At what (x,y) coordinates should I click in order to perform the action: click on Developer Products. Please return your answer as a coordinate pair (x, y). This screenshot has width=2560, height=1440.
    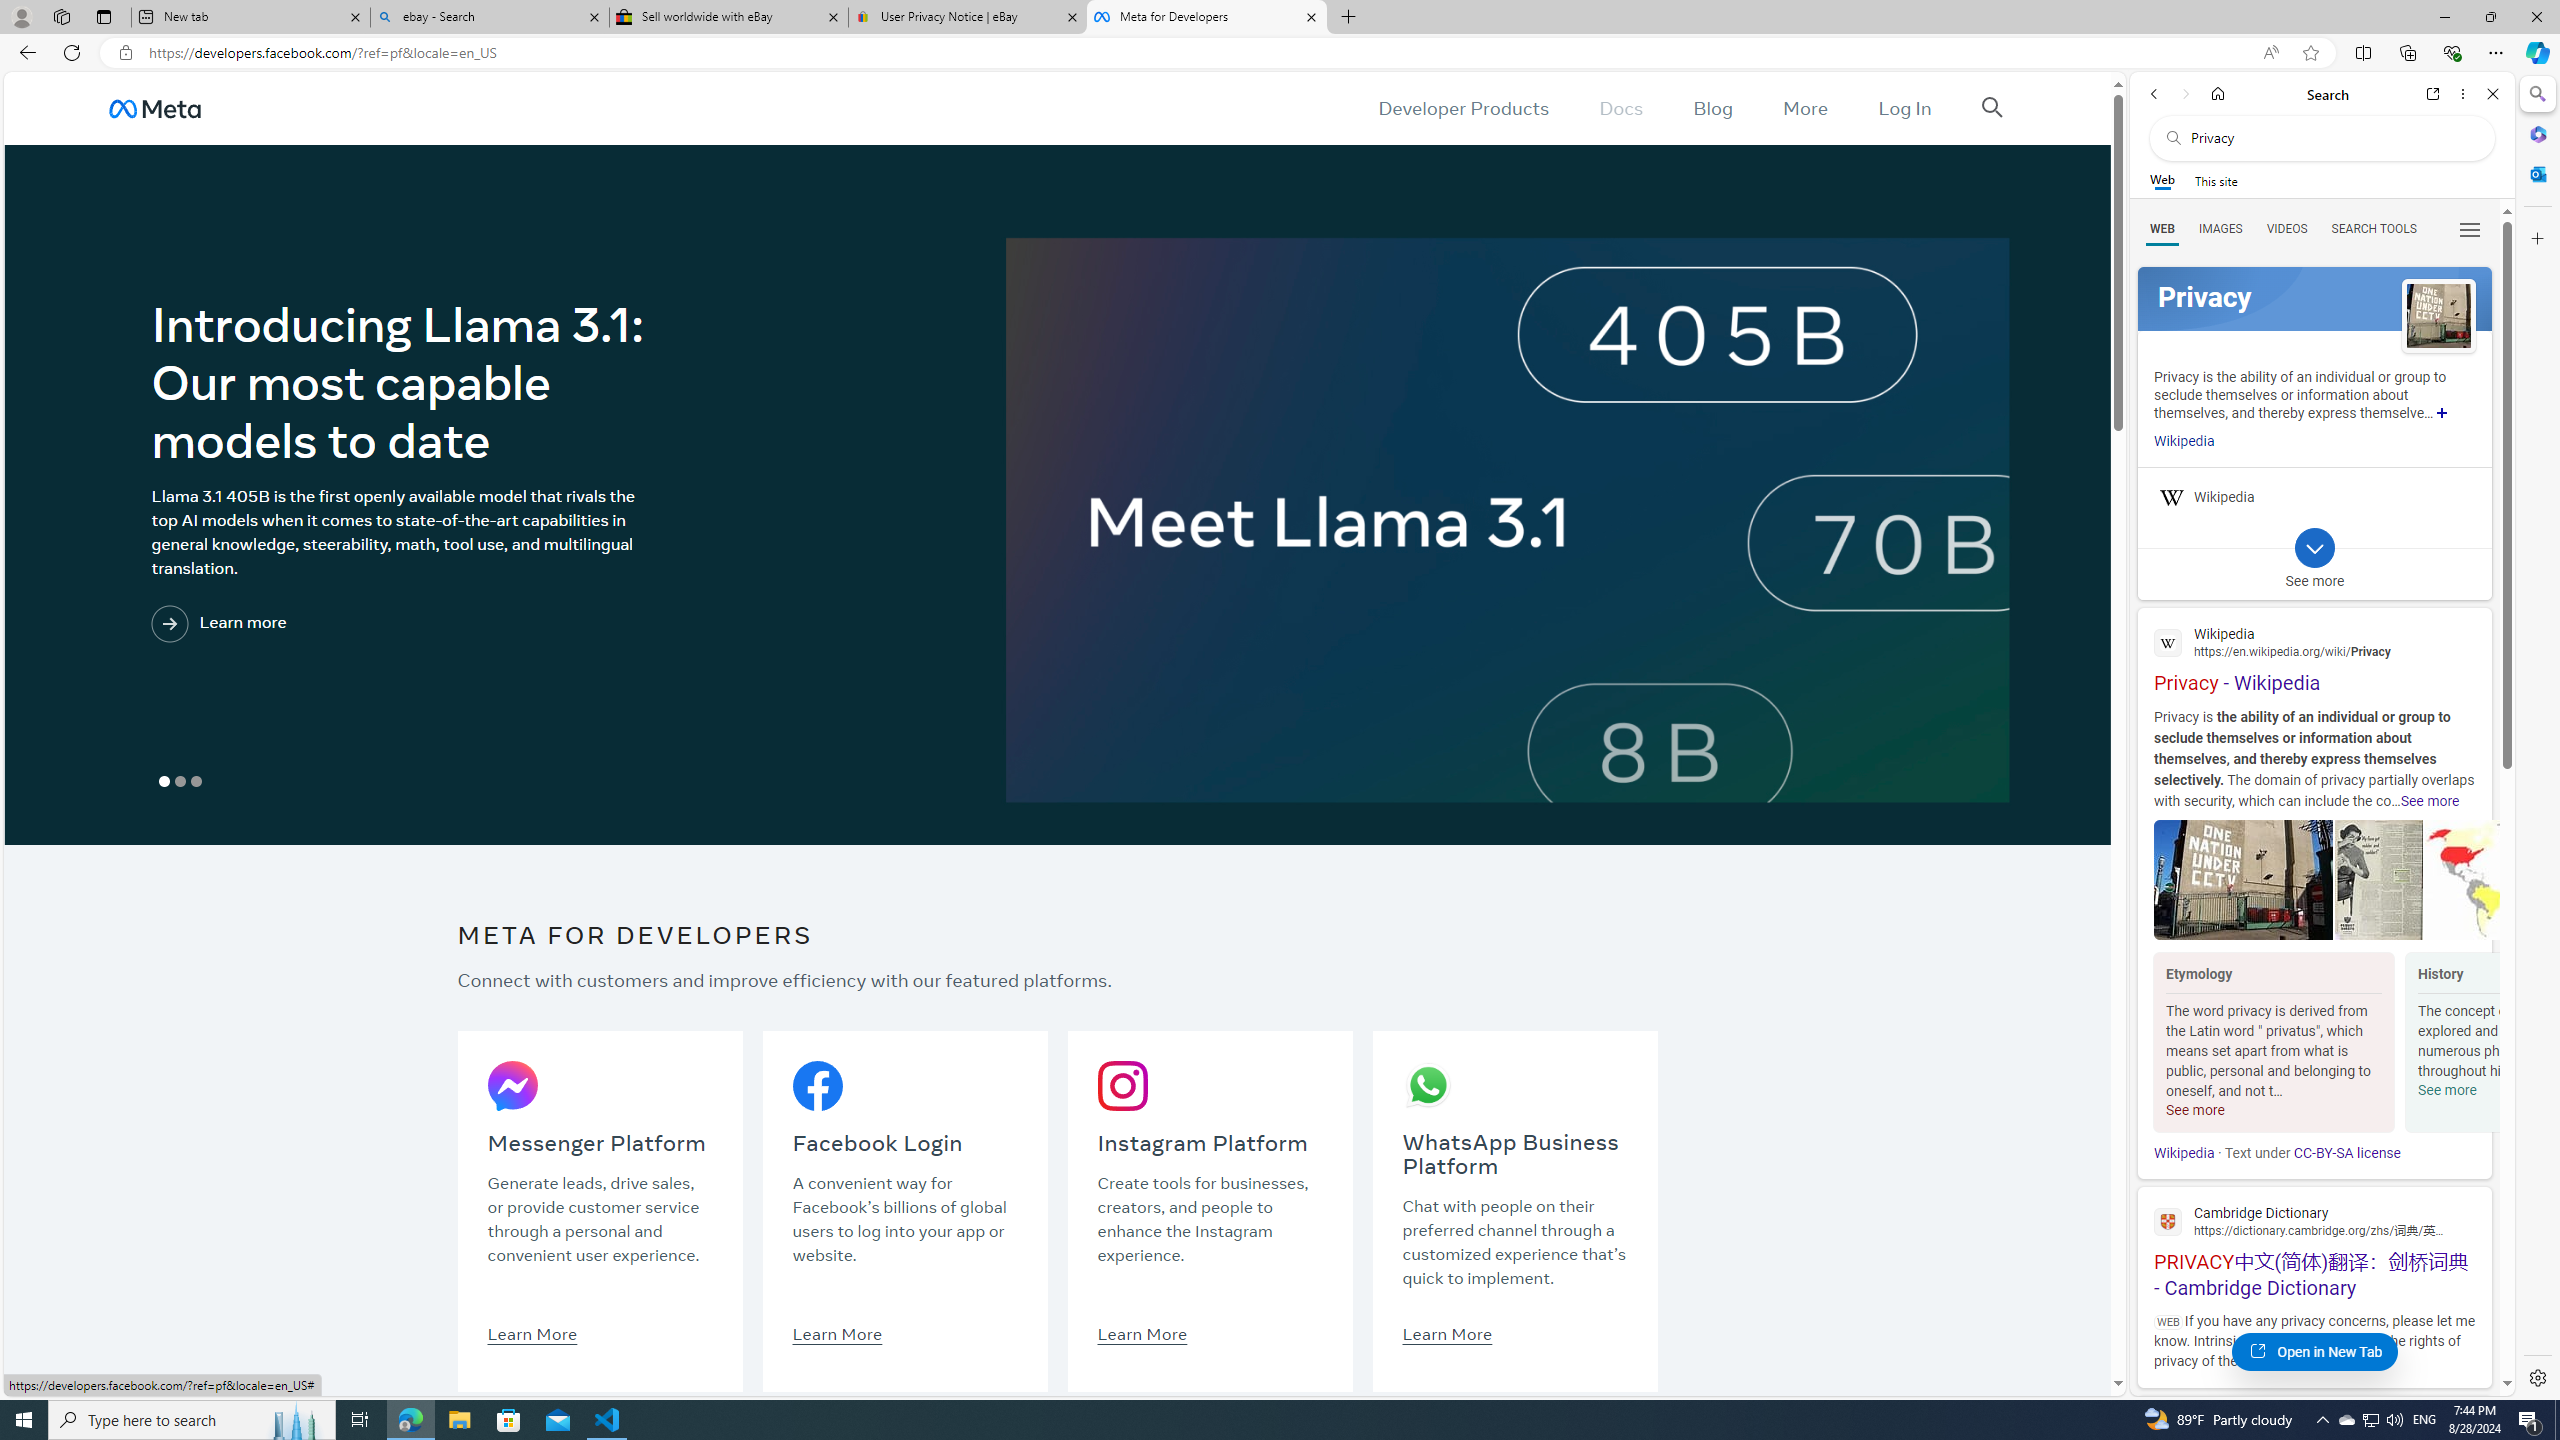
    Looking at the image, I should click on (1464, 108).